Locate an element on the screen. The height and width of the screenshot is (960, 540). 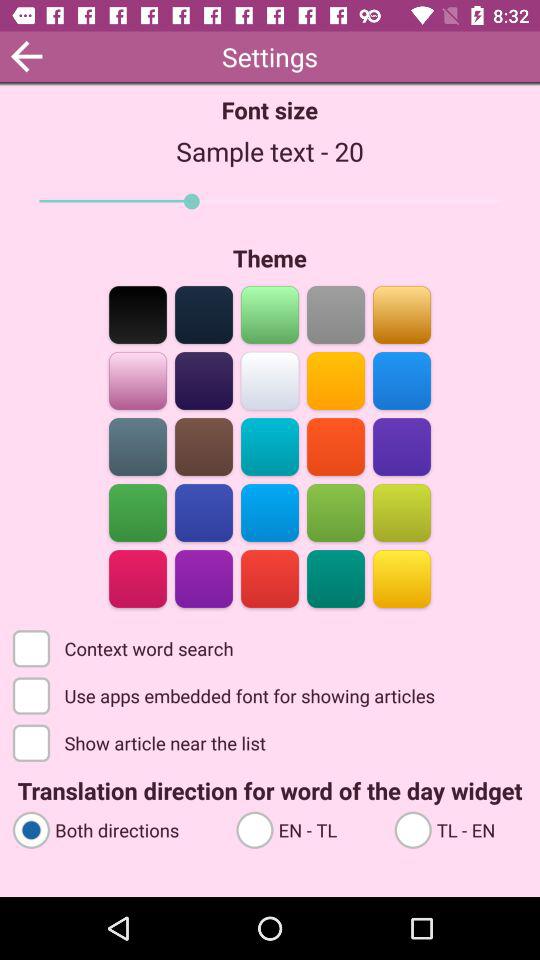
tap icon below use apps embedded icon is located at coordinates (141, 742).